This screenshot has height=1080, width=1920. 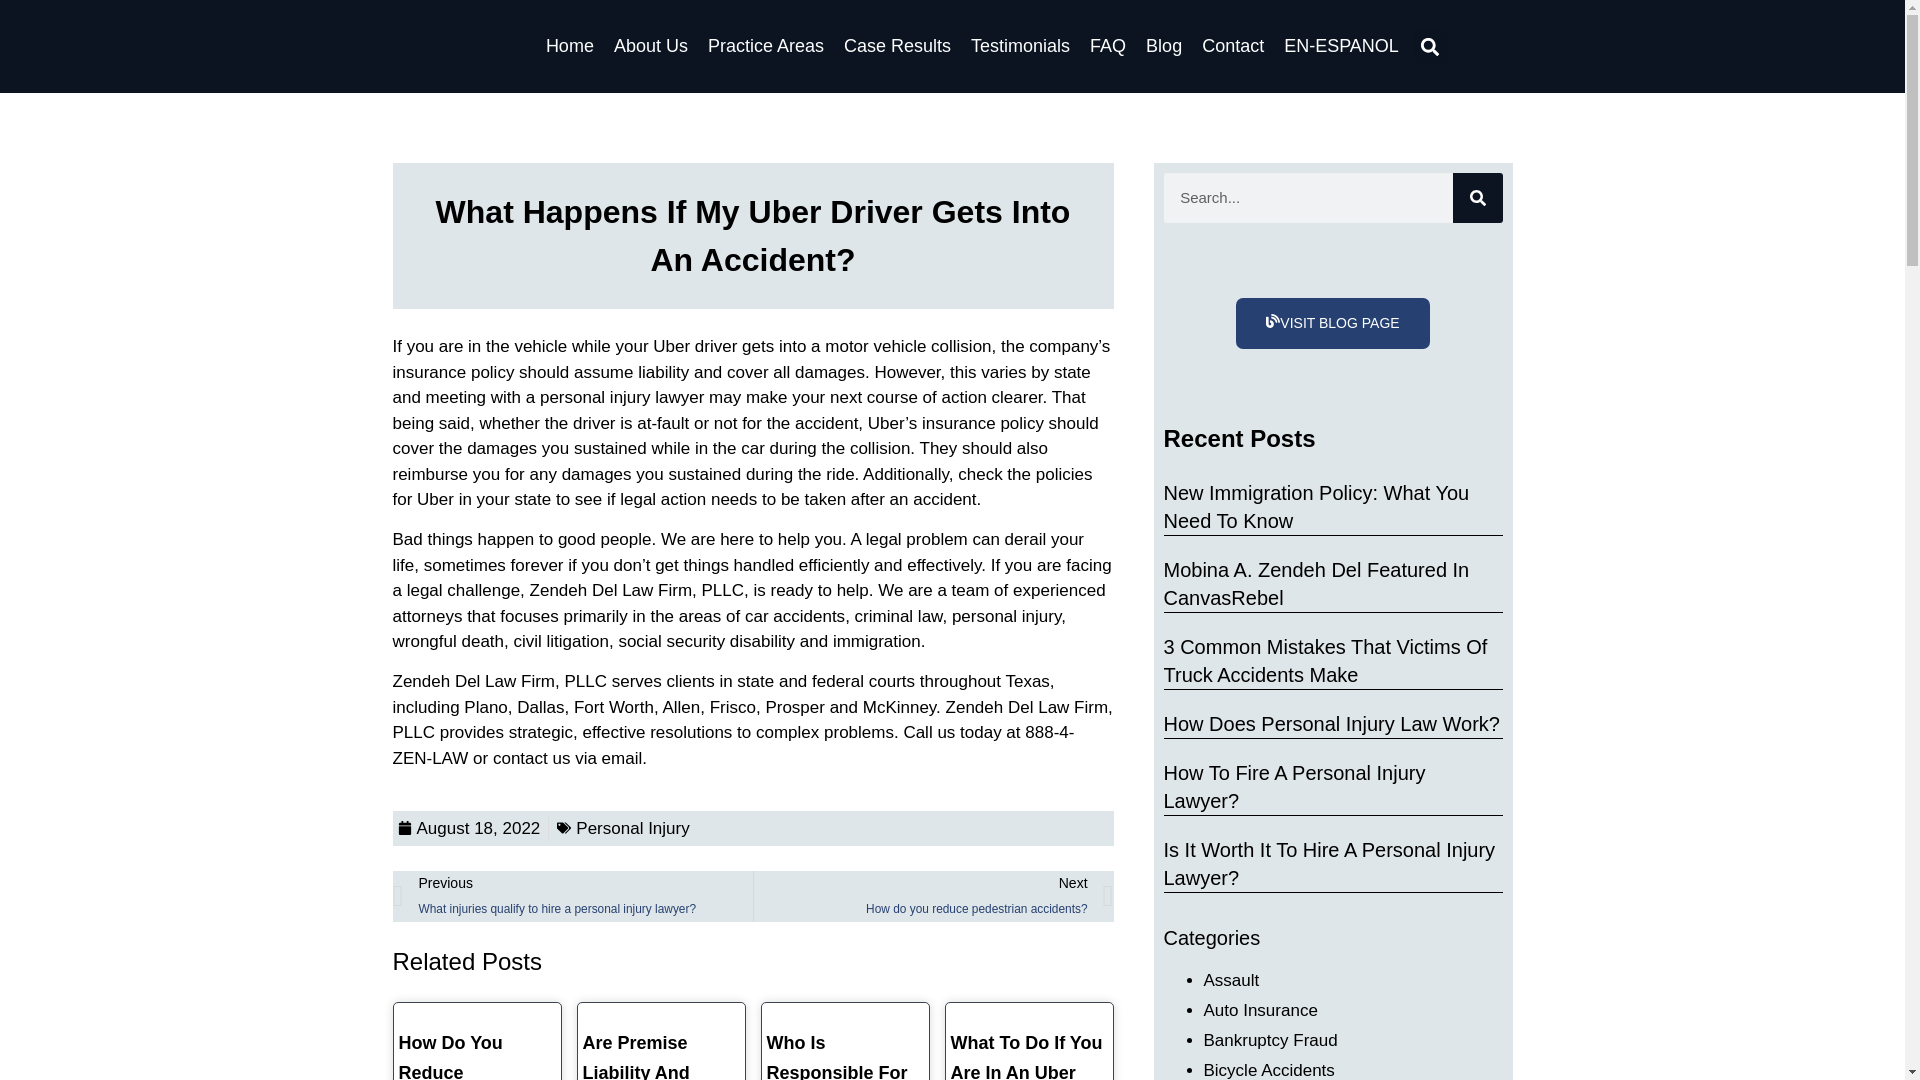 I want to click on EN-ESPANOL, so click(x=1340, y=46).